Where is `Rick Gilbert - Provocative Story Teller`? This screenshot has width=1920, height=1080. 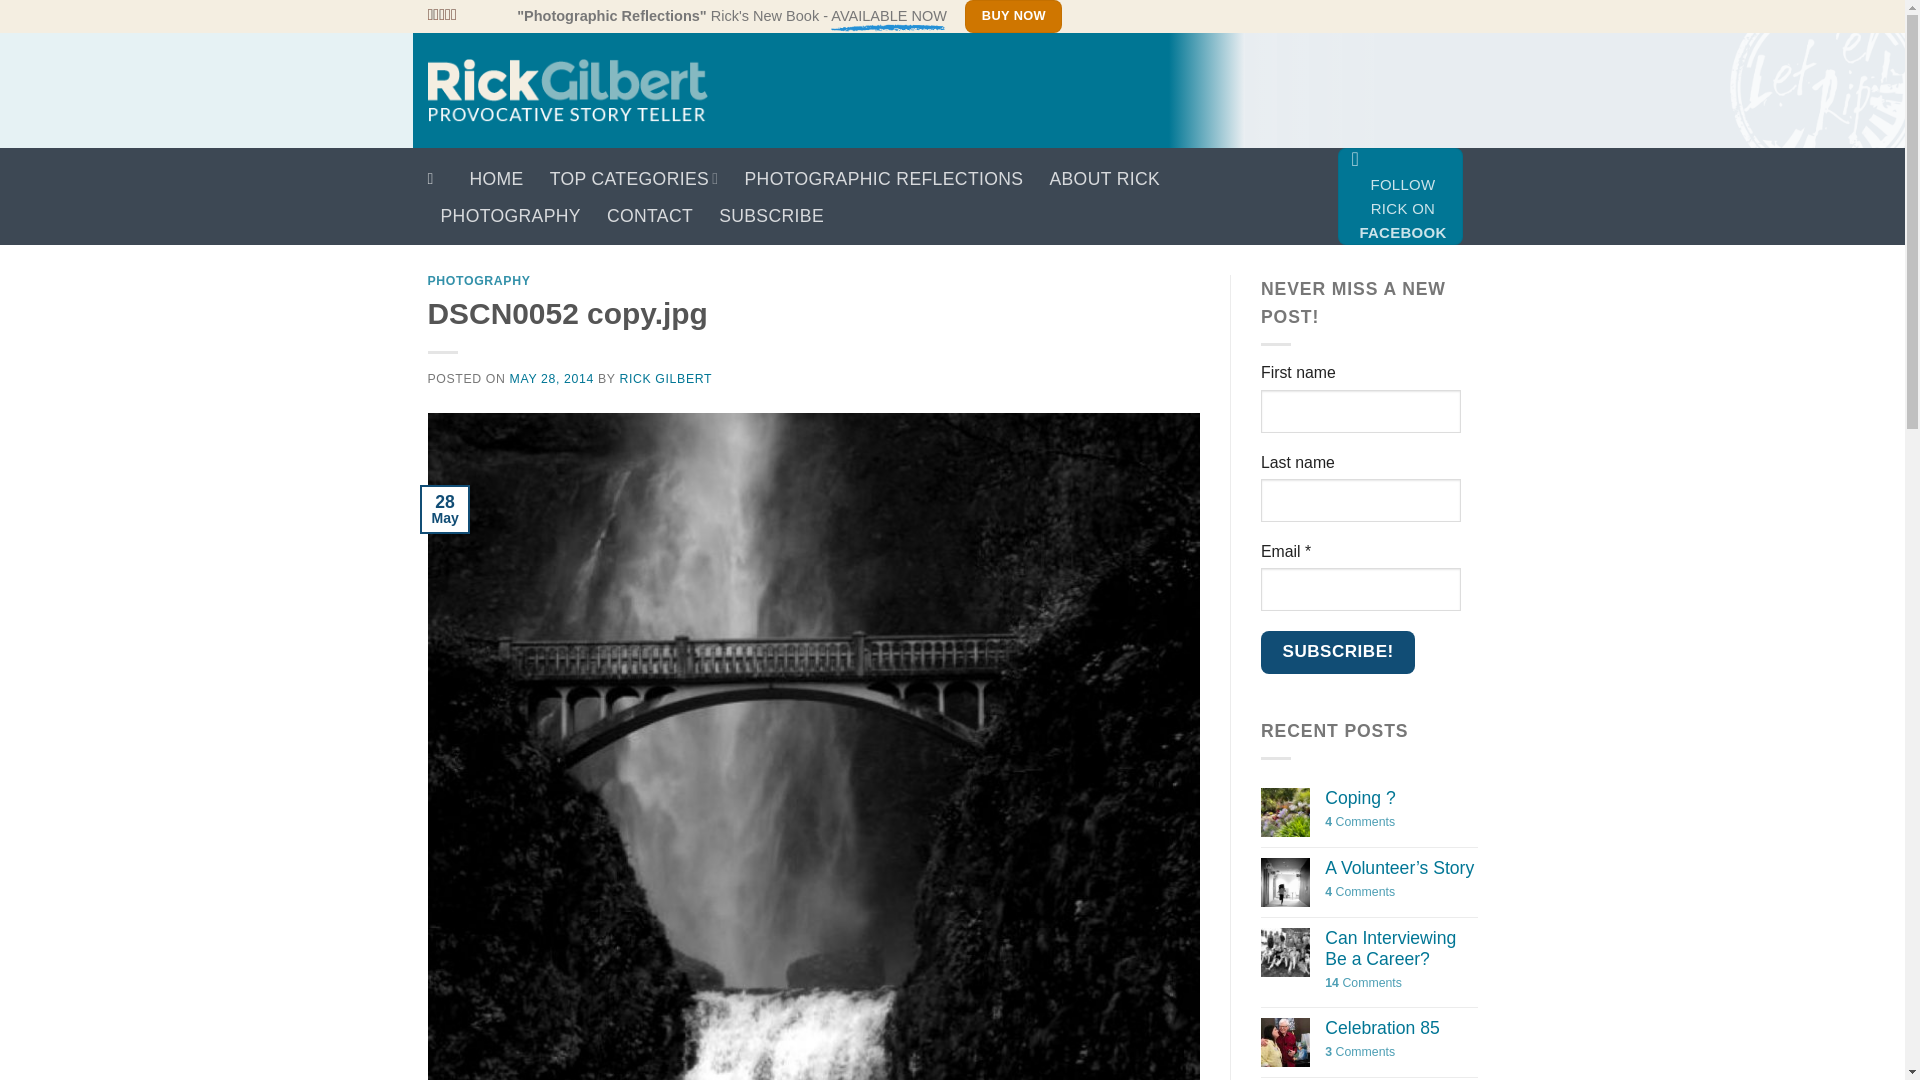
Rick Gilbert - Provocative Story Teller is located at coordinates (568, 90).